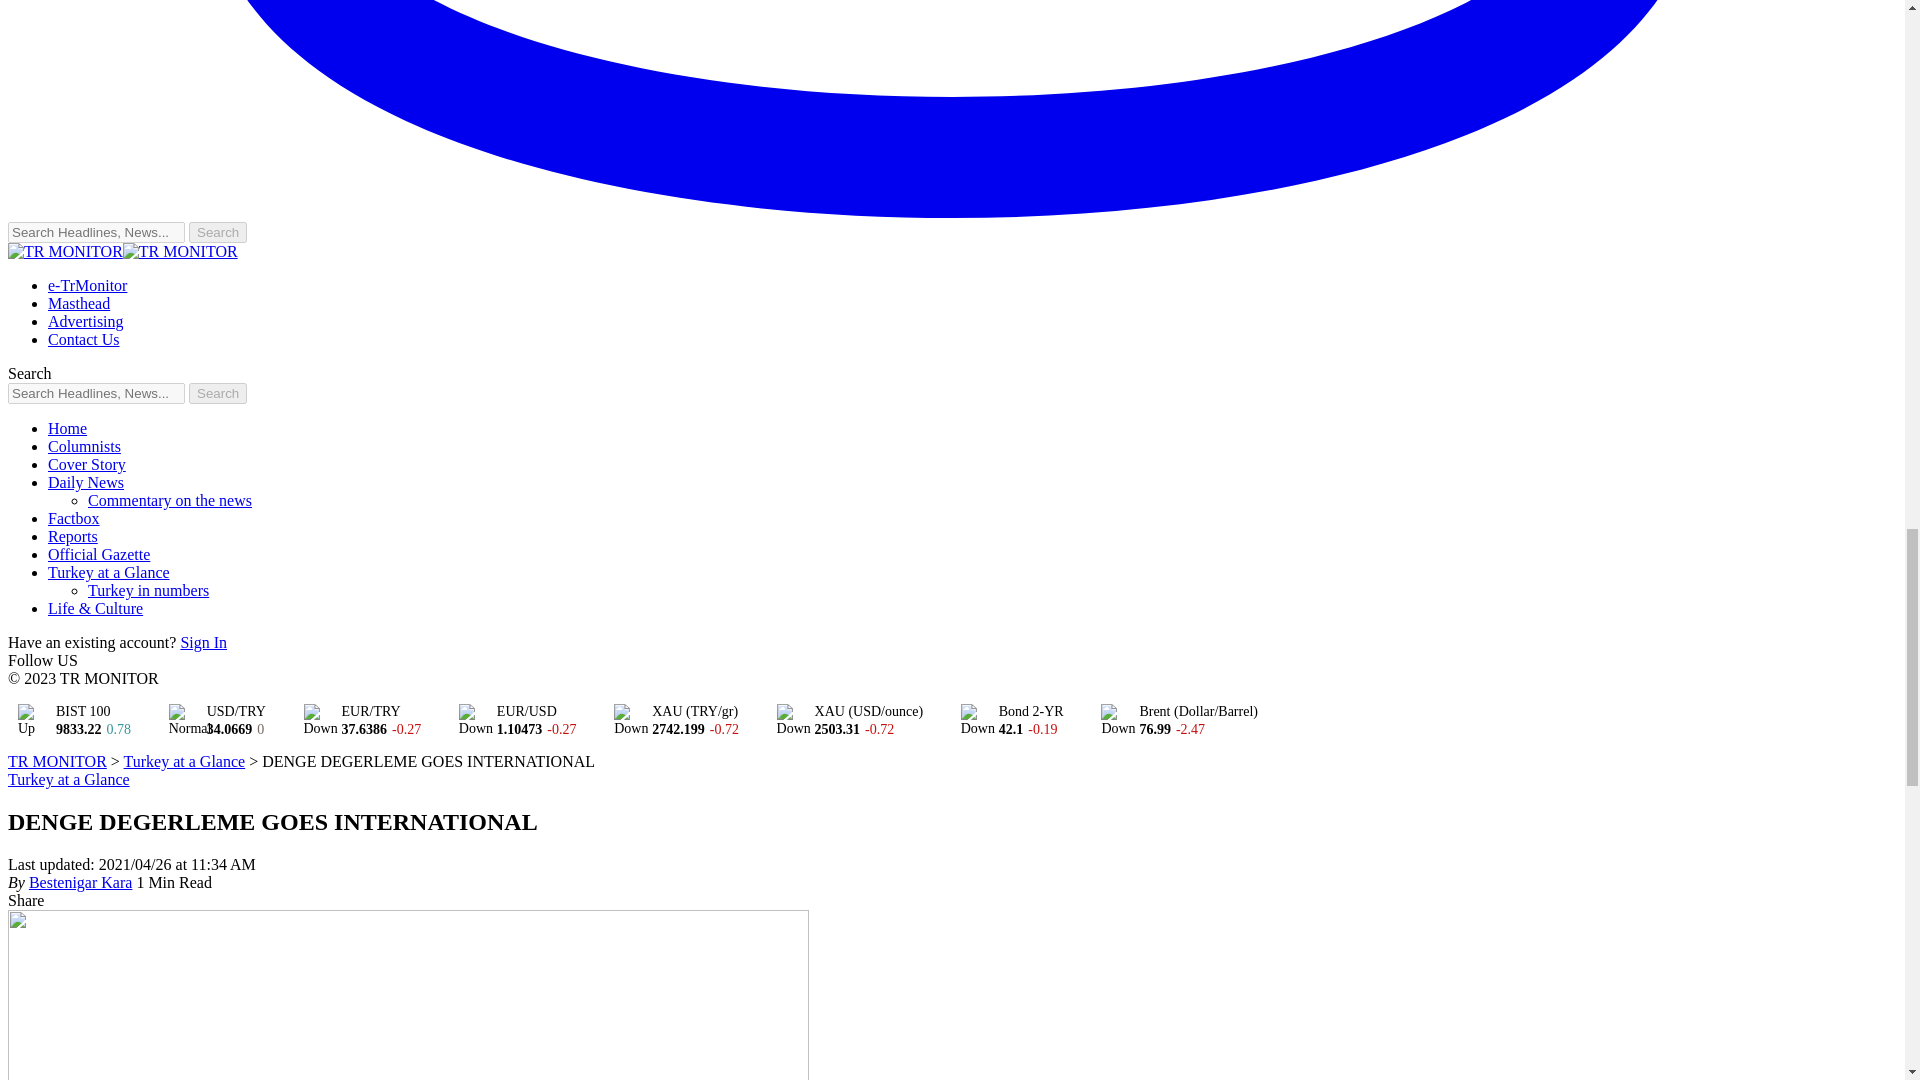  What do you see at coordinates (218, 232) in the screenshot?
I see `Search` at bounding box center [218, 232].